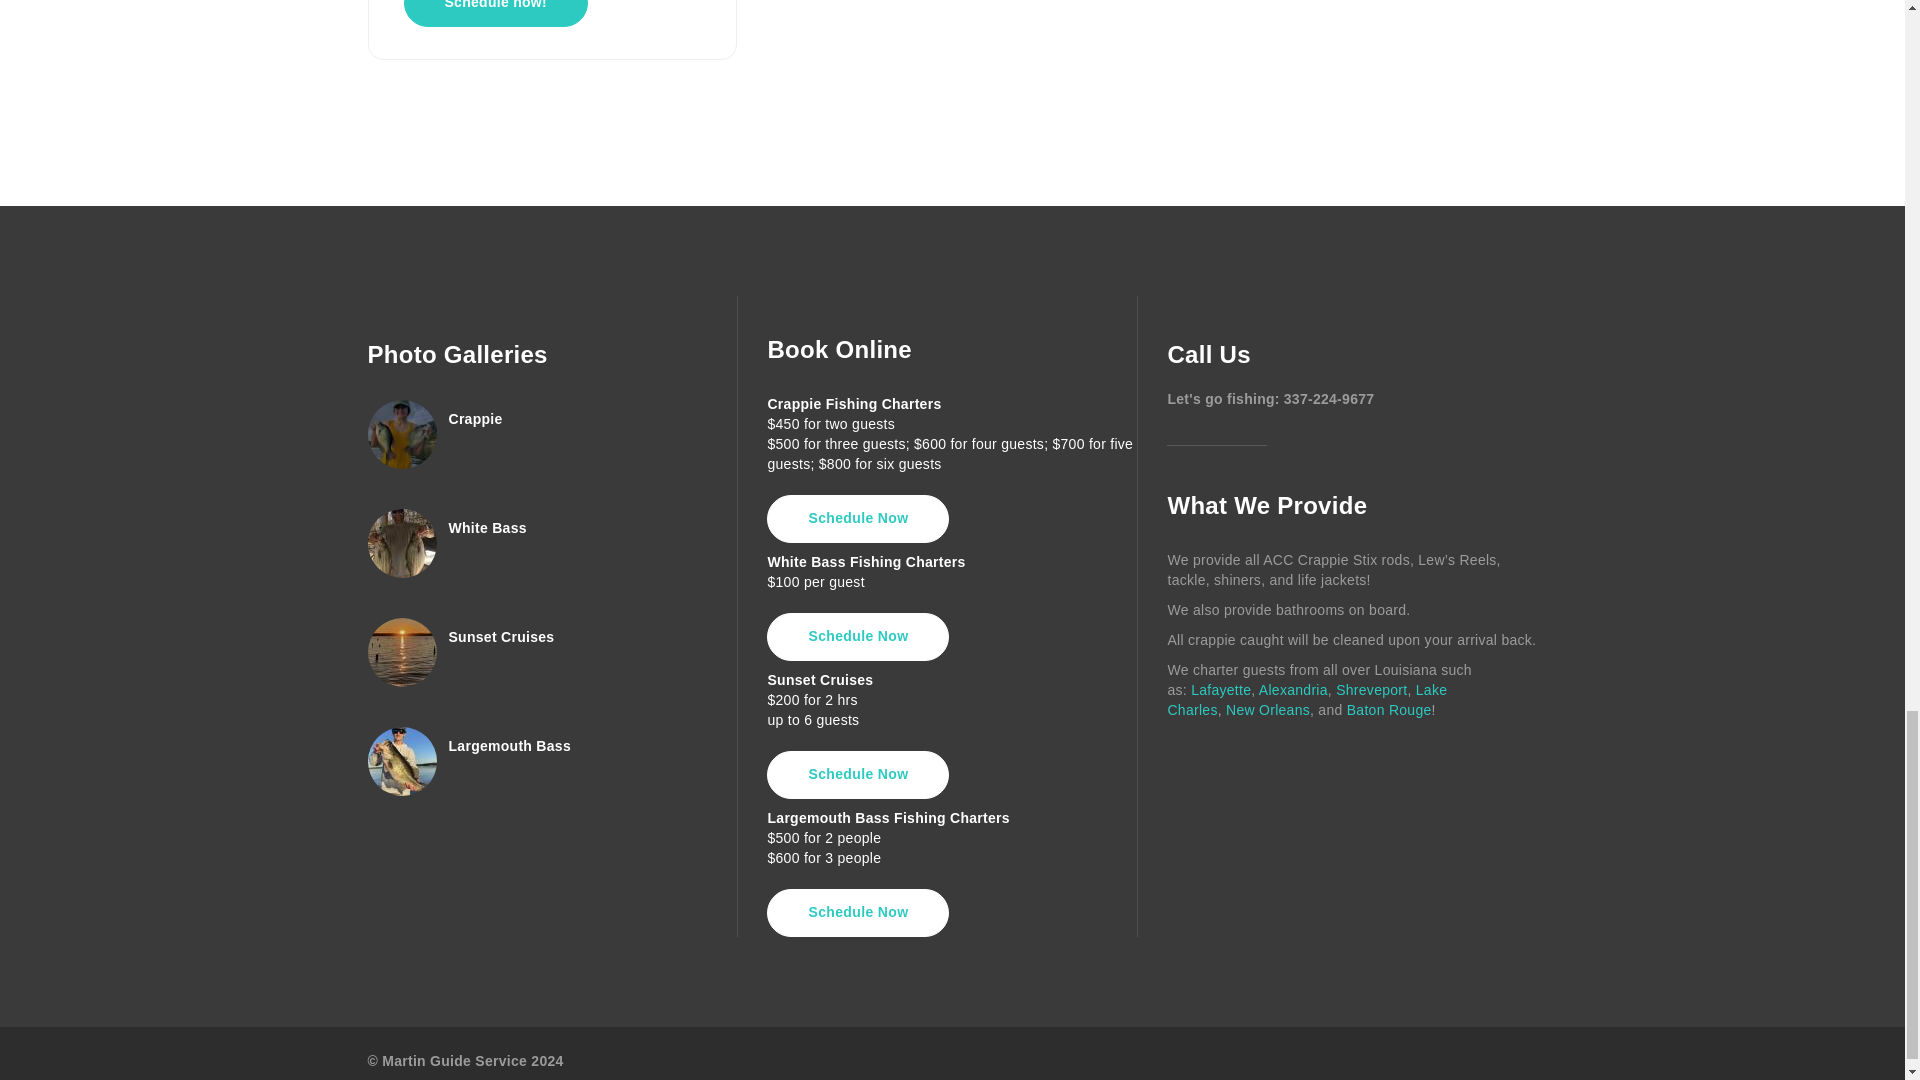 This screenshot has width=1920, height=1080. What do you see at coordinates (1372, 689) in the screenshot?
I see `Shreveport` at bounding box center [1372, 689].